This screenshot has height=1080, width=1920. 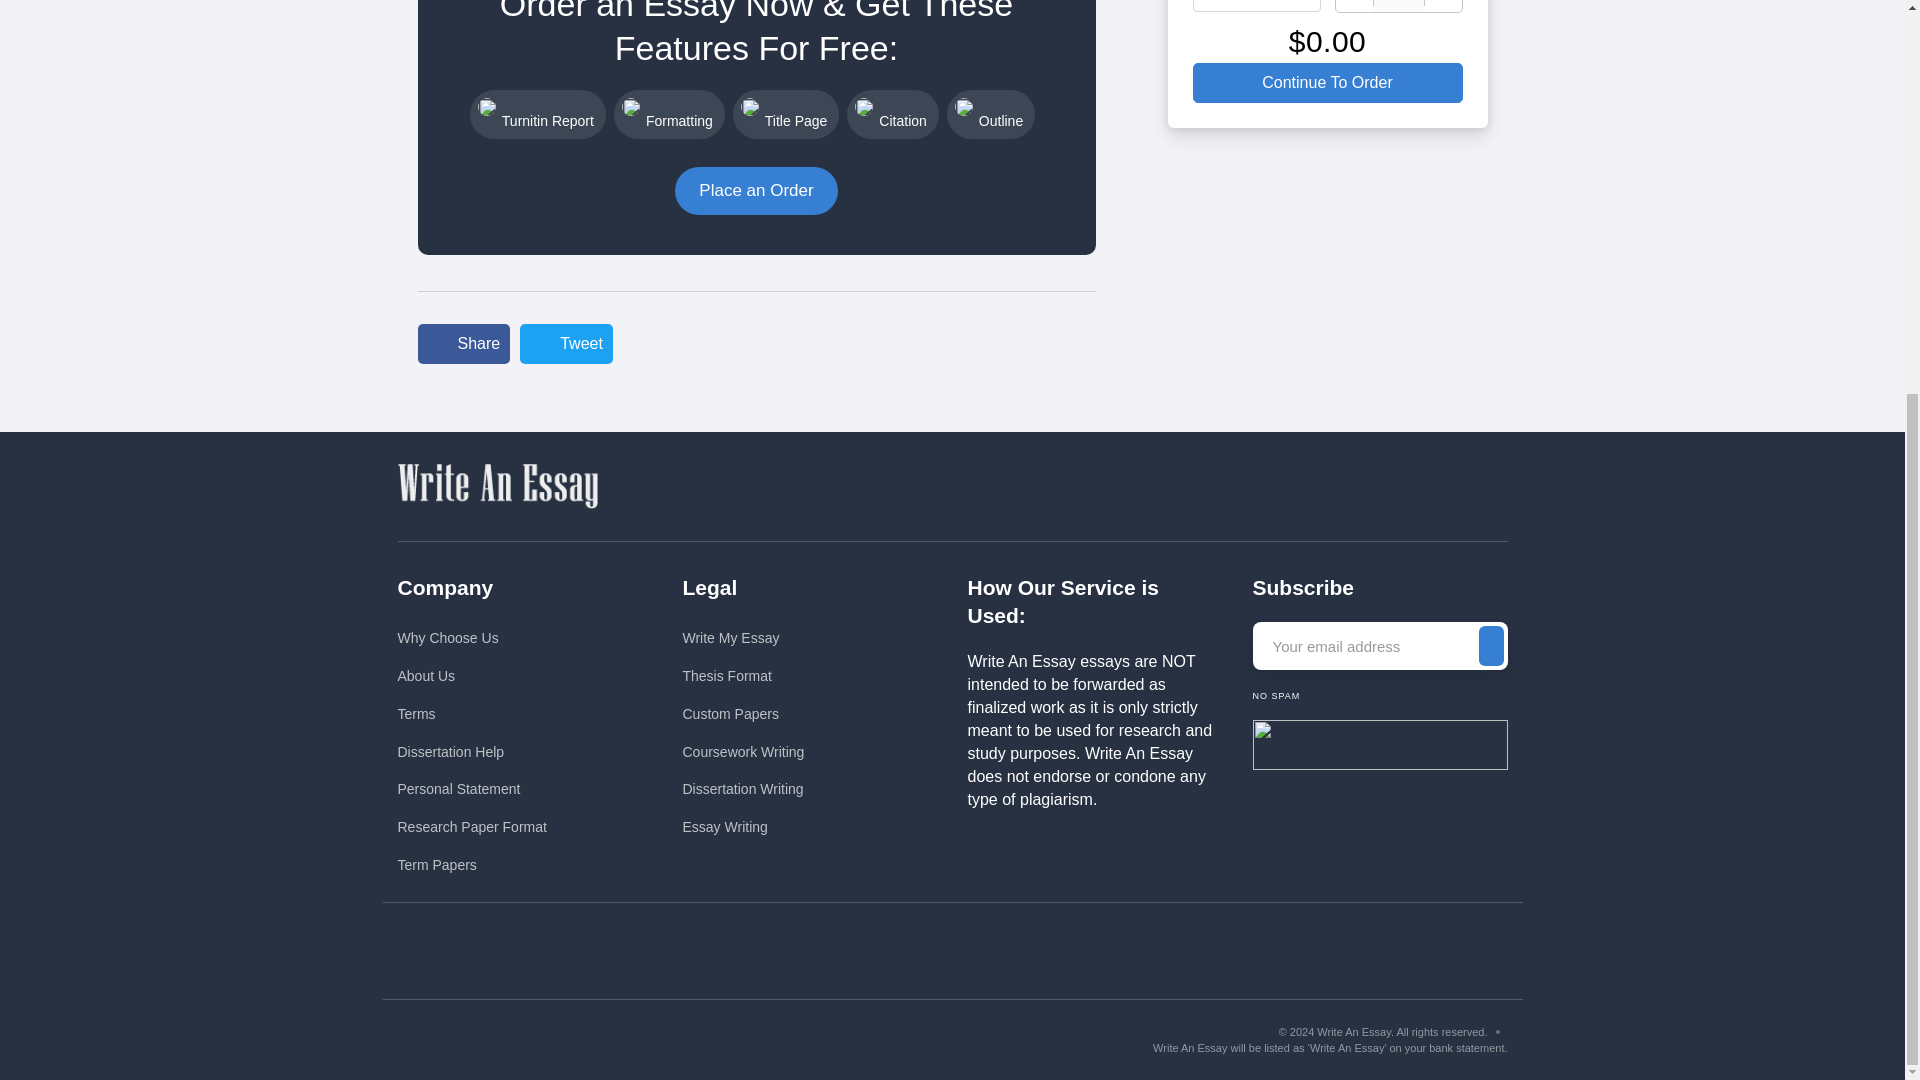 I want to click on Increase, so click(x=1442, y=6).